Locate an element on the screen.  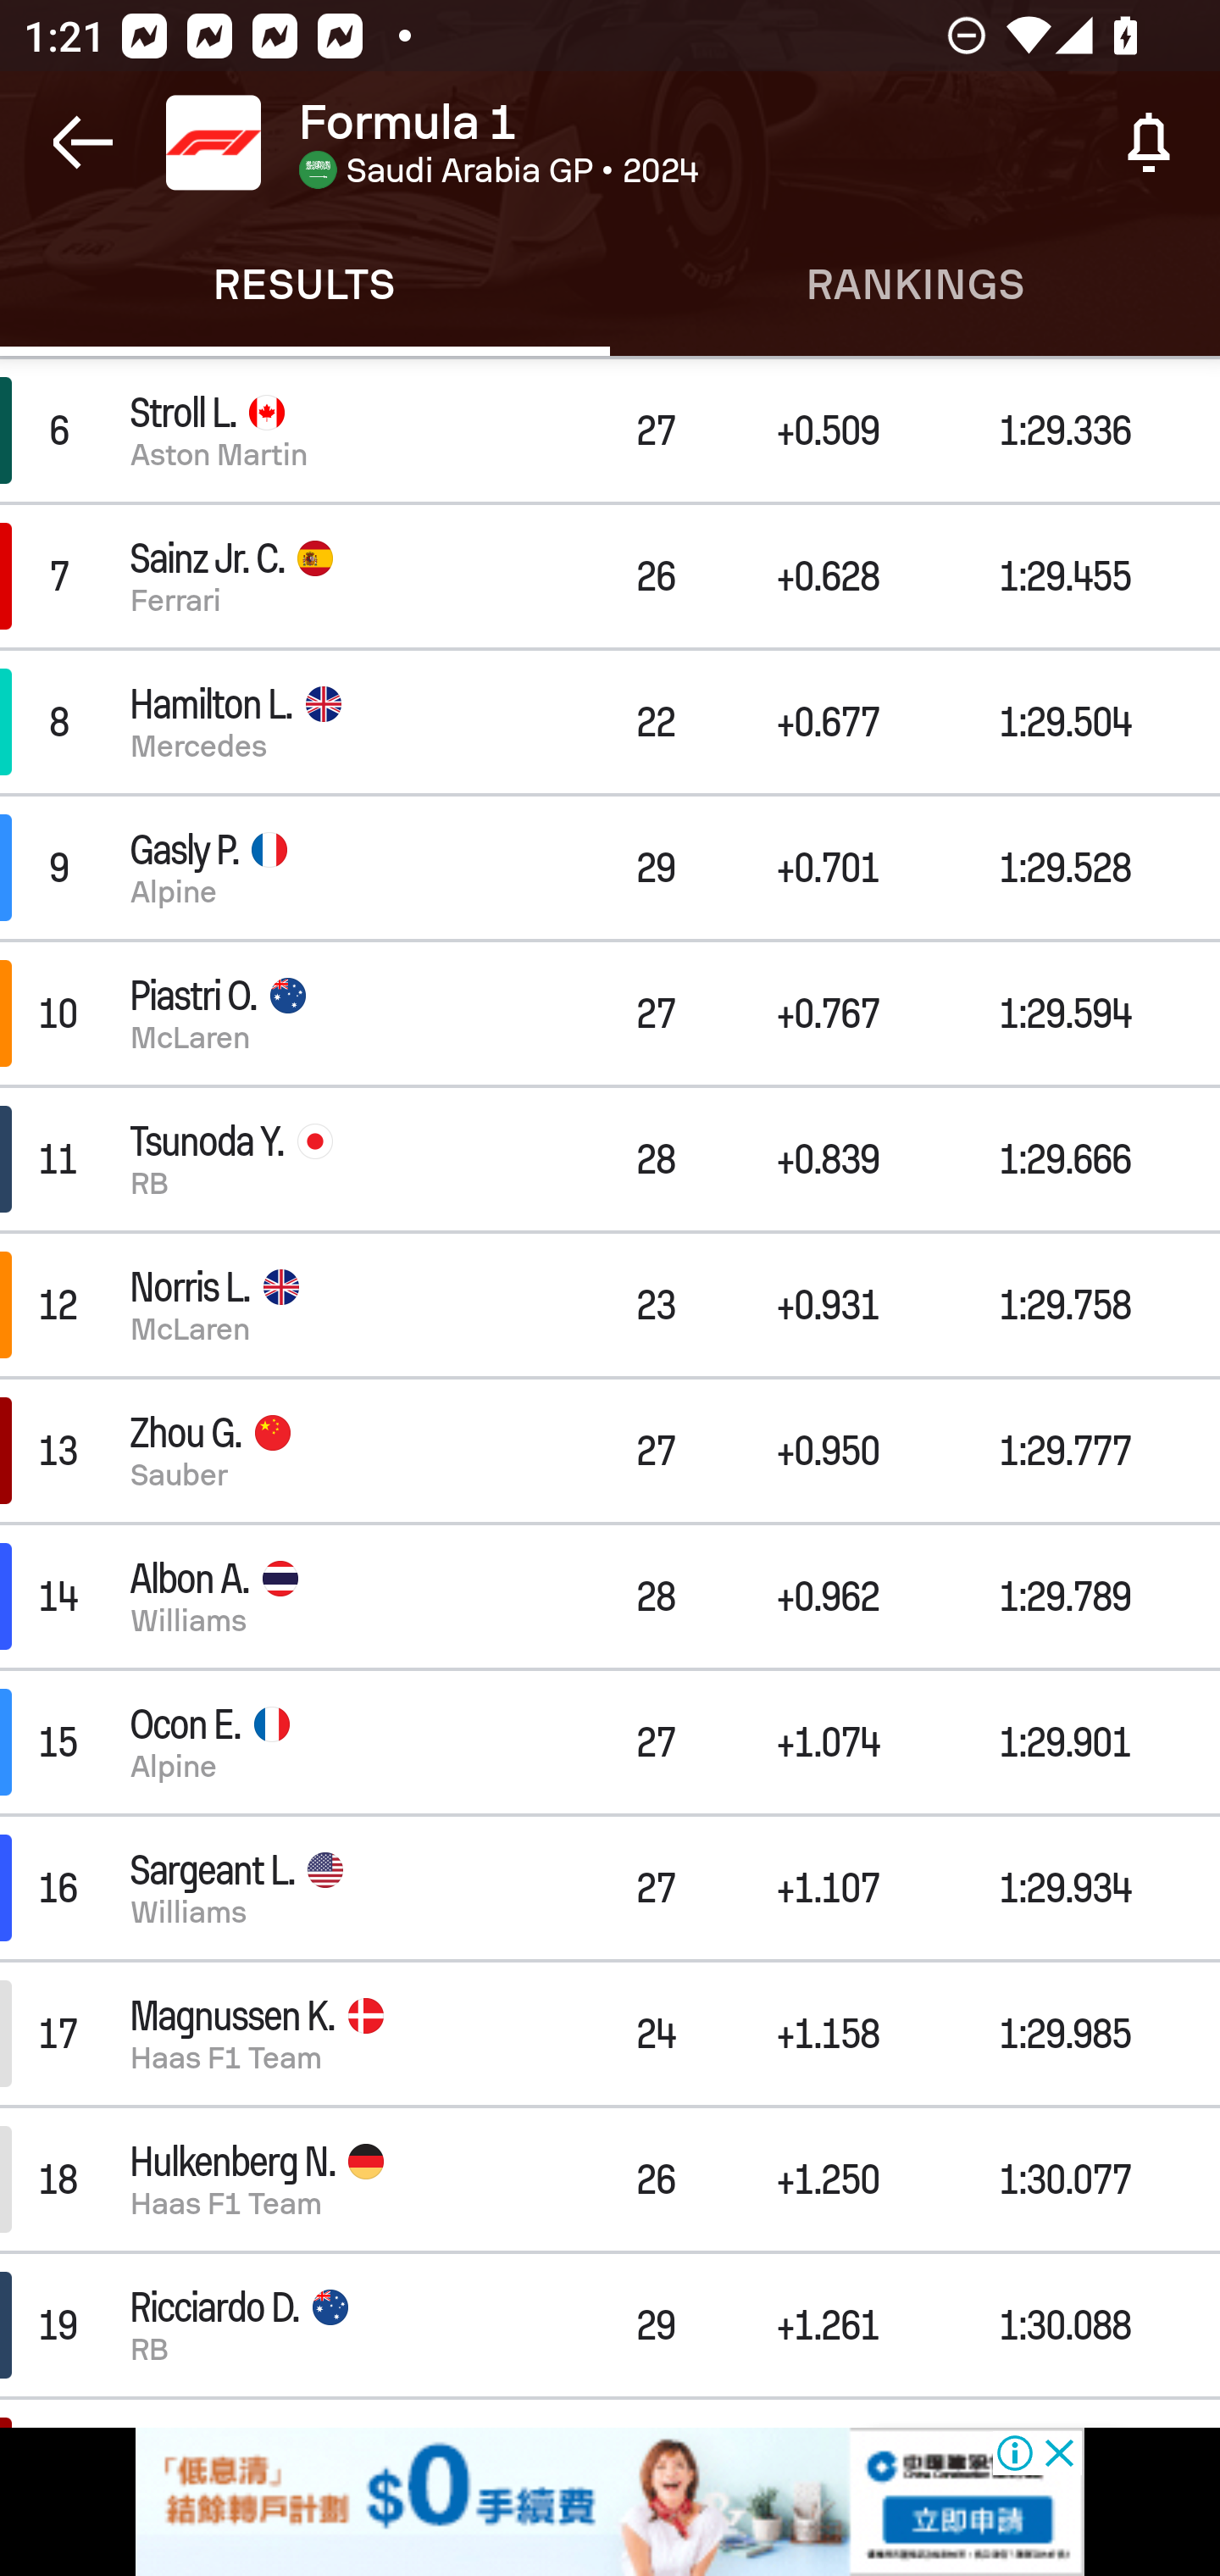
Advertisement is located at coordinates (610, 2501).